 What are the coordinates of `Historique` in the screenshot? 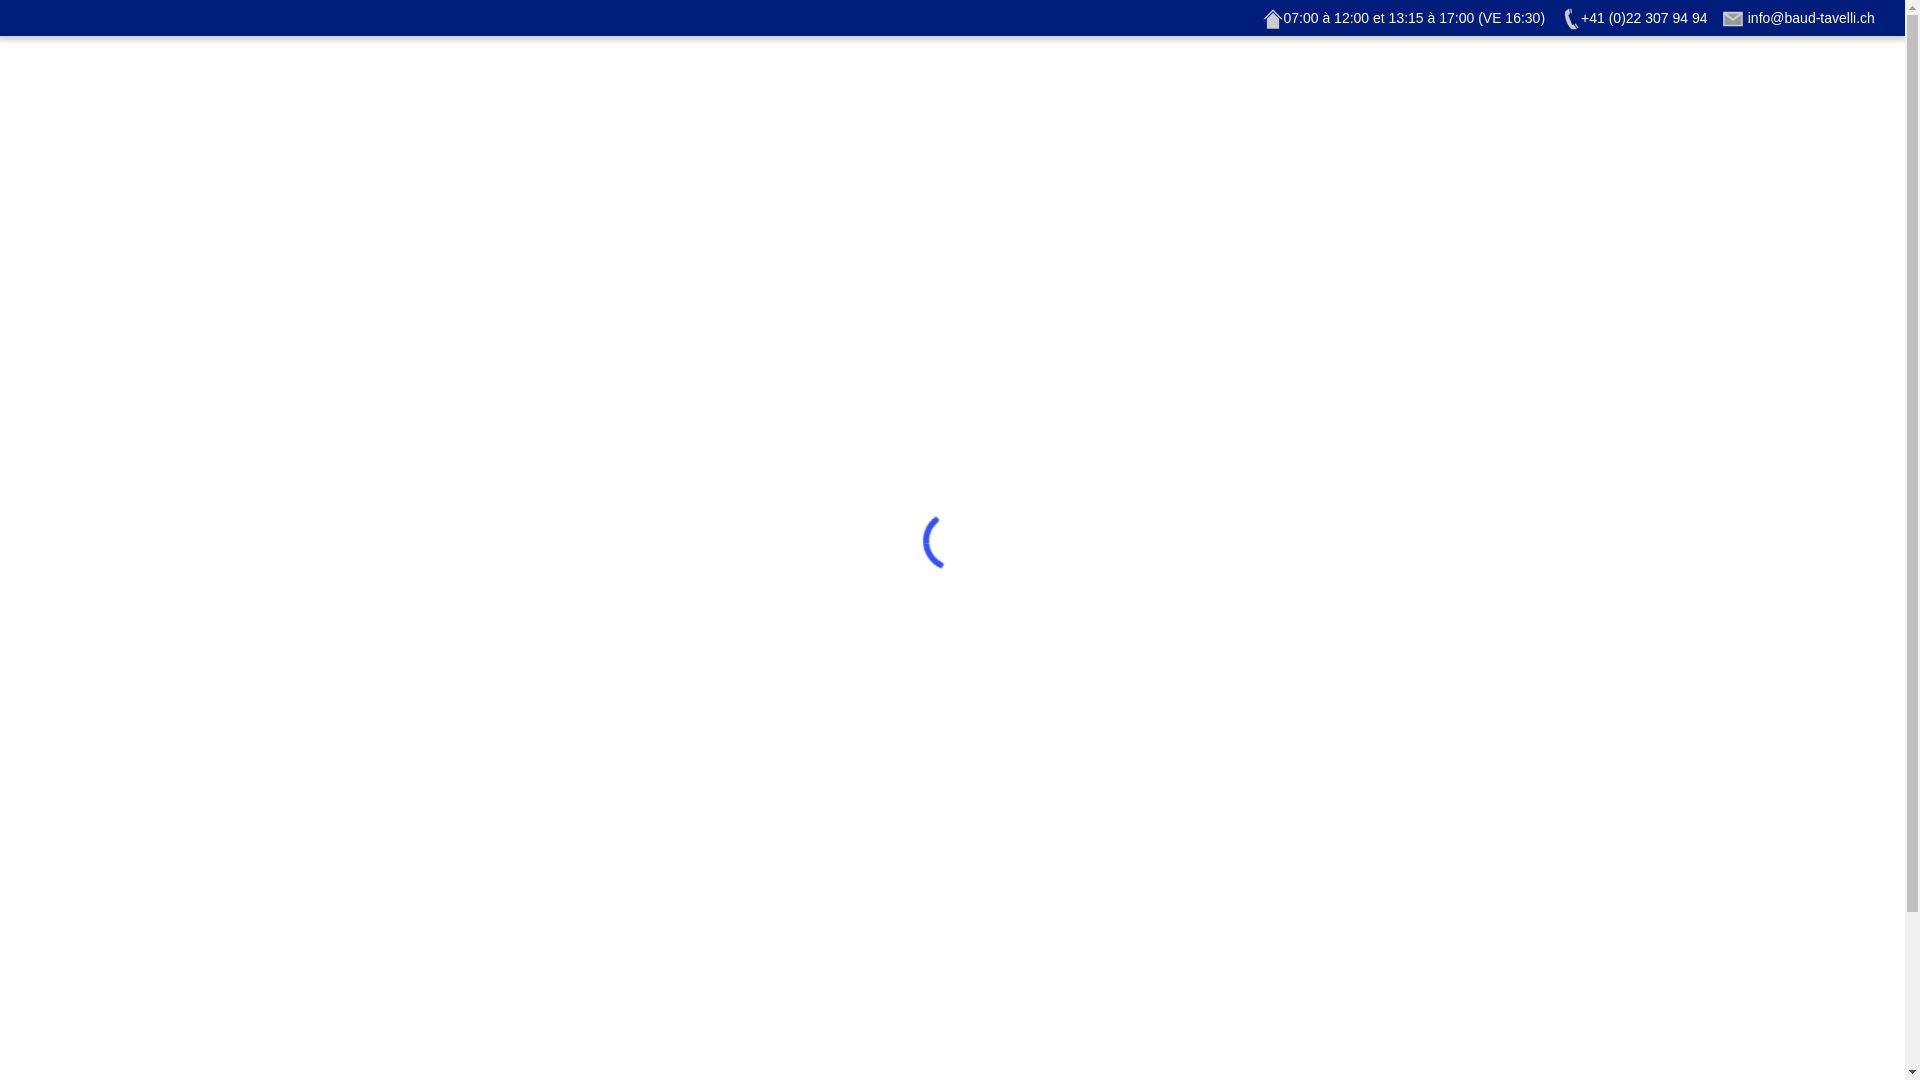 It's located at (901, 88).